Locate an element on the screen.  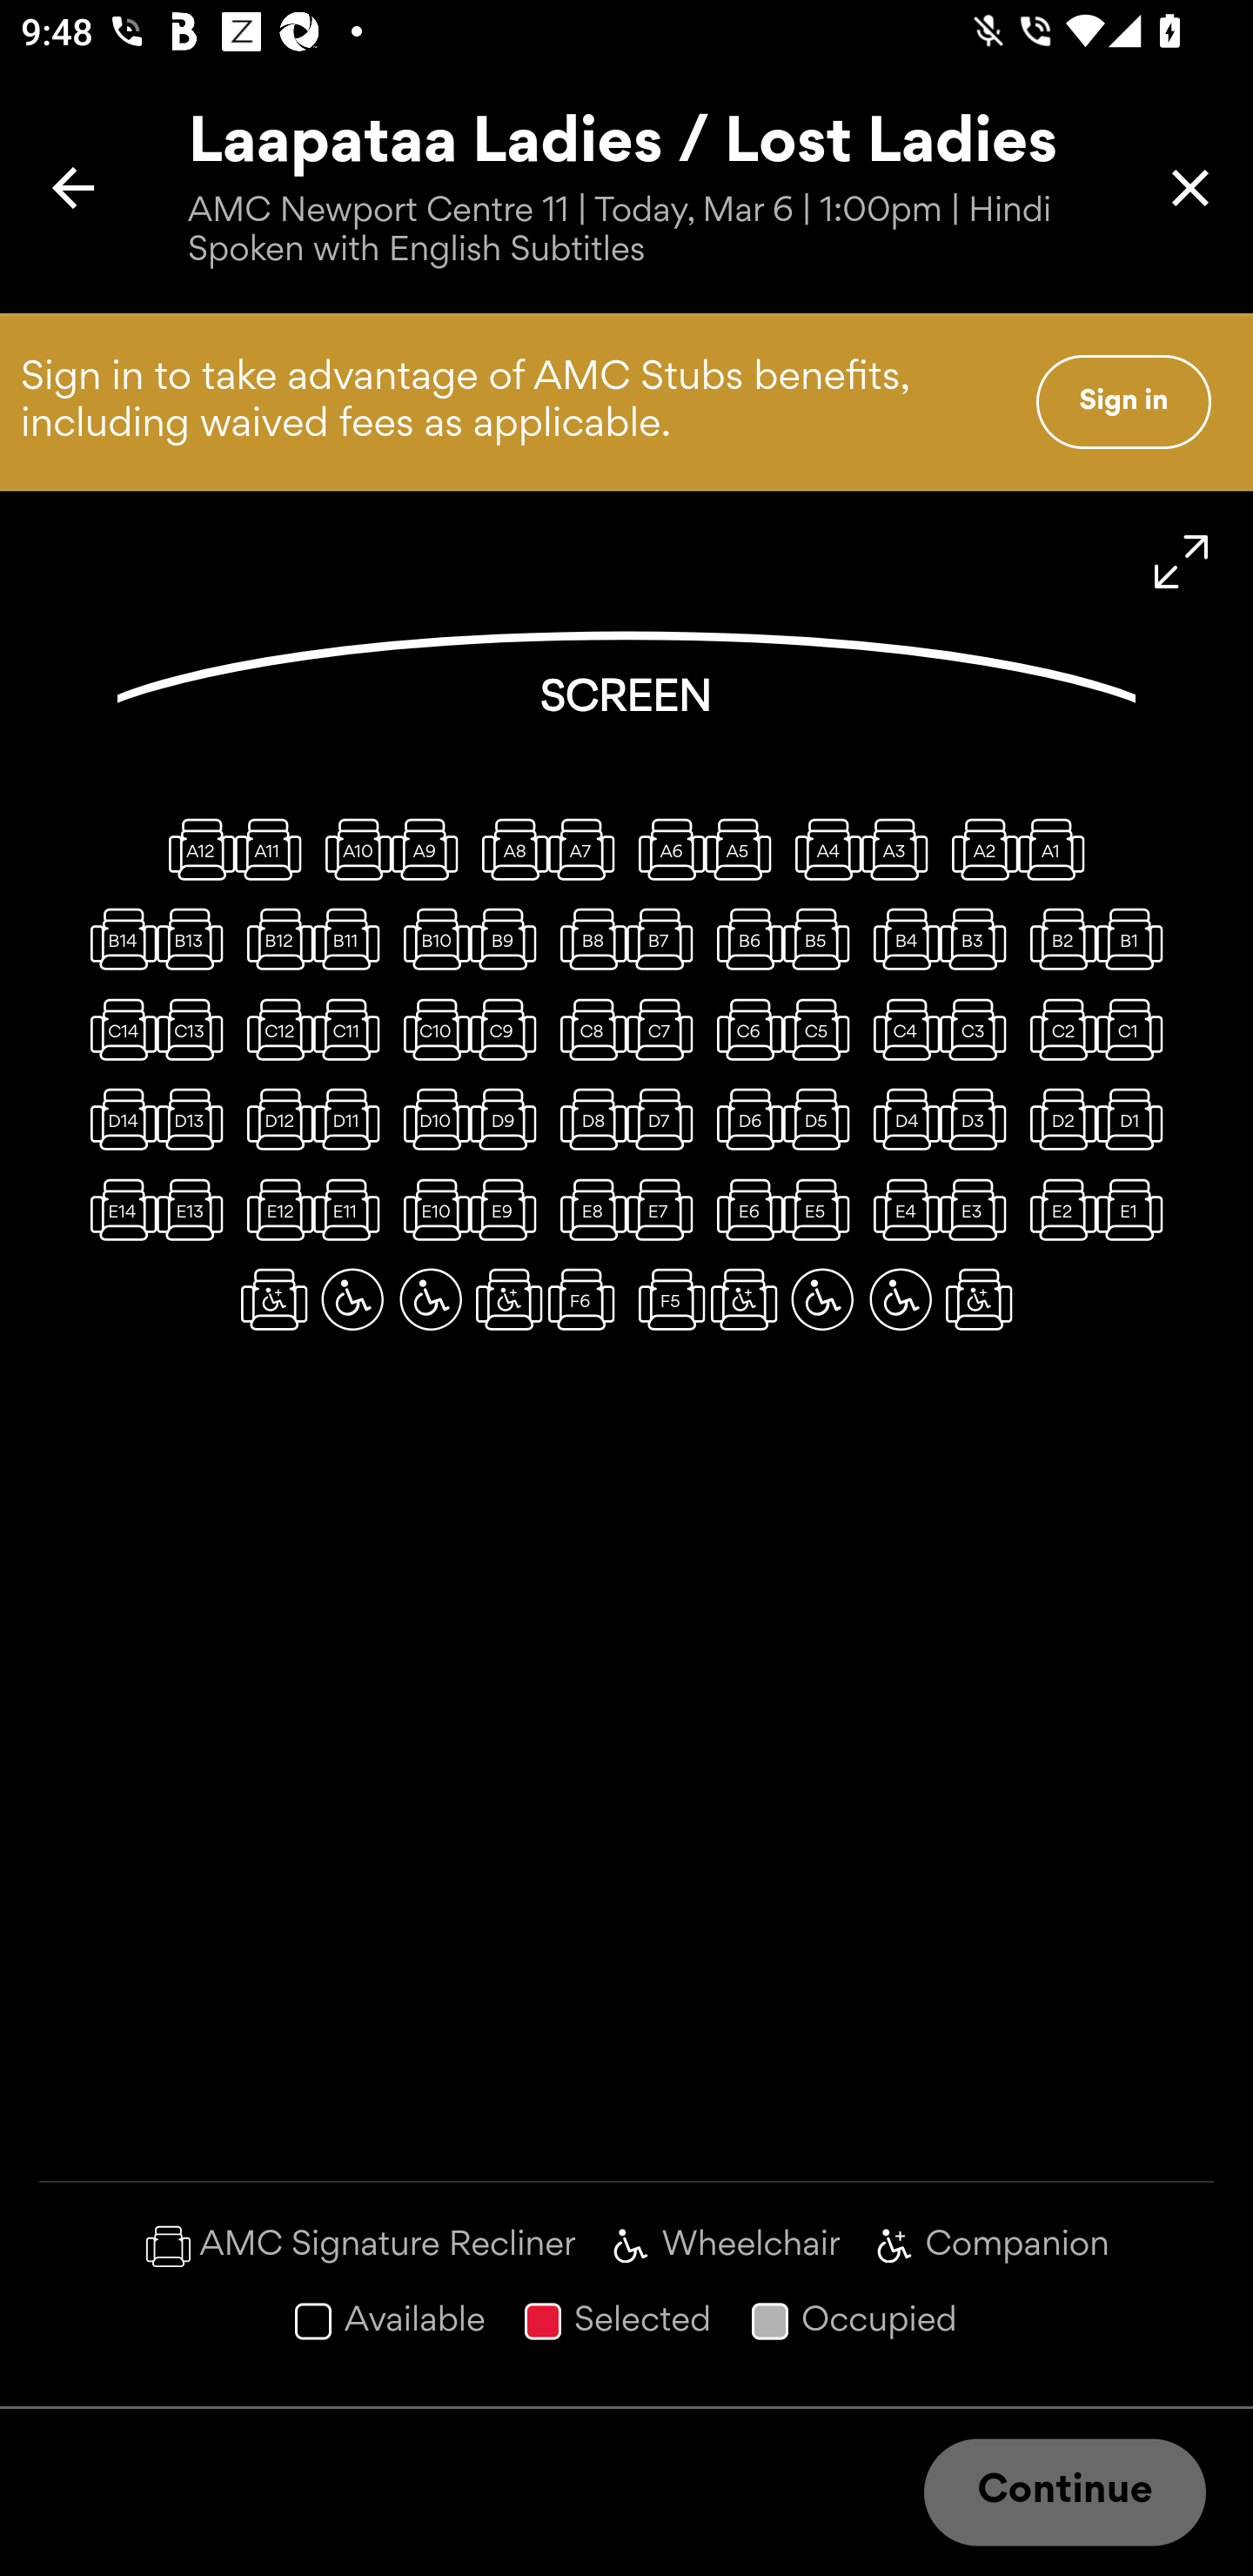
C2, Regular seat, available is located at coordinates (1056, 1029).